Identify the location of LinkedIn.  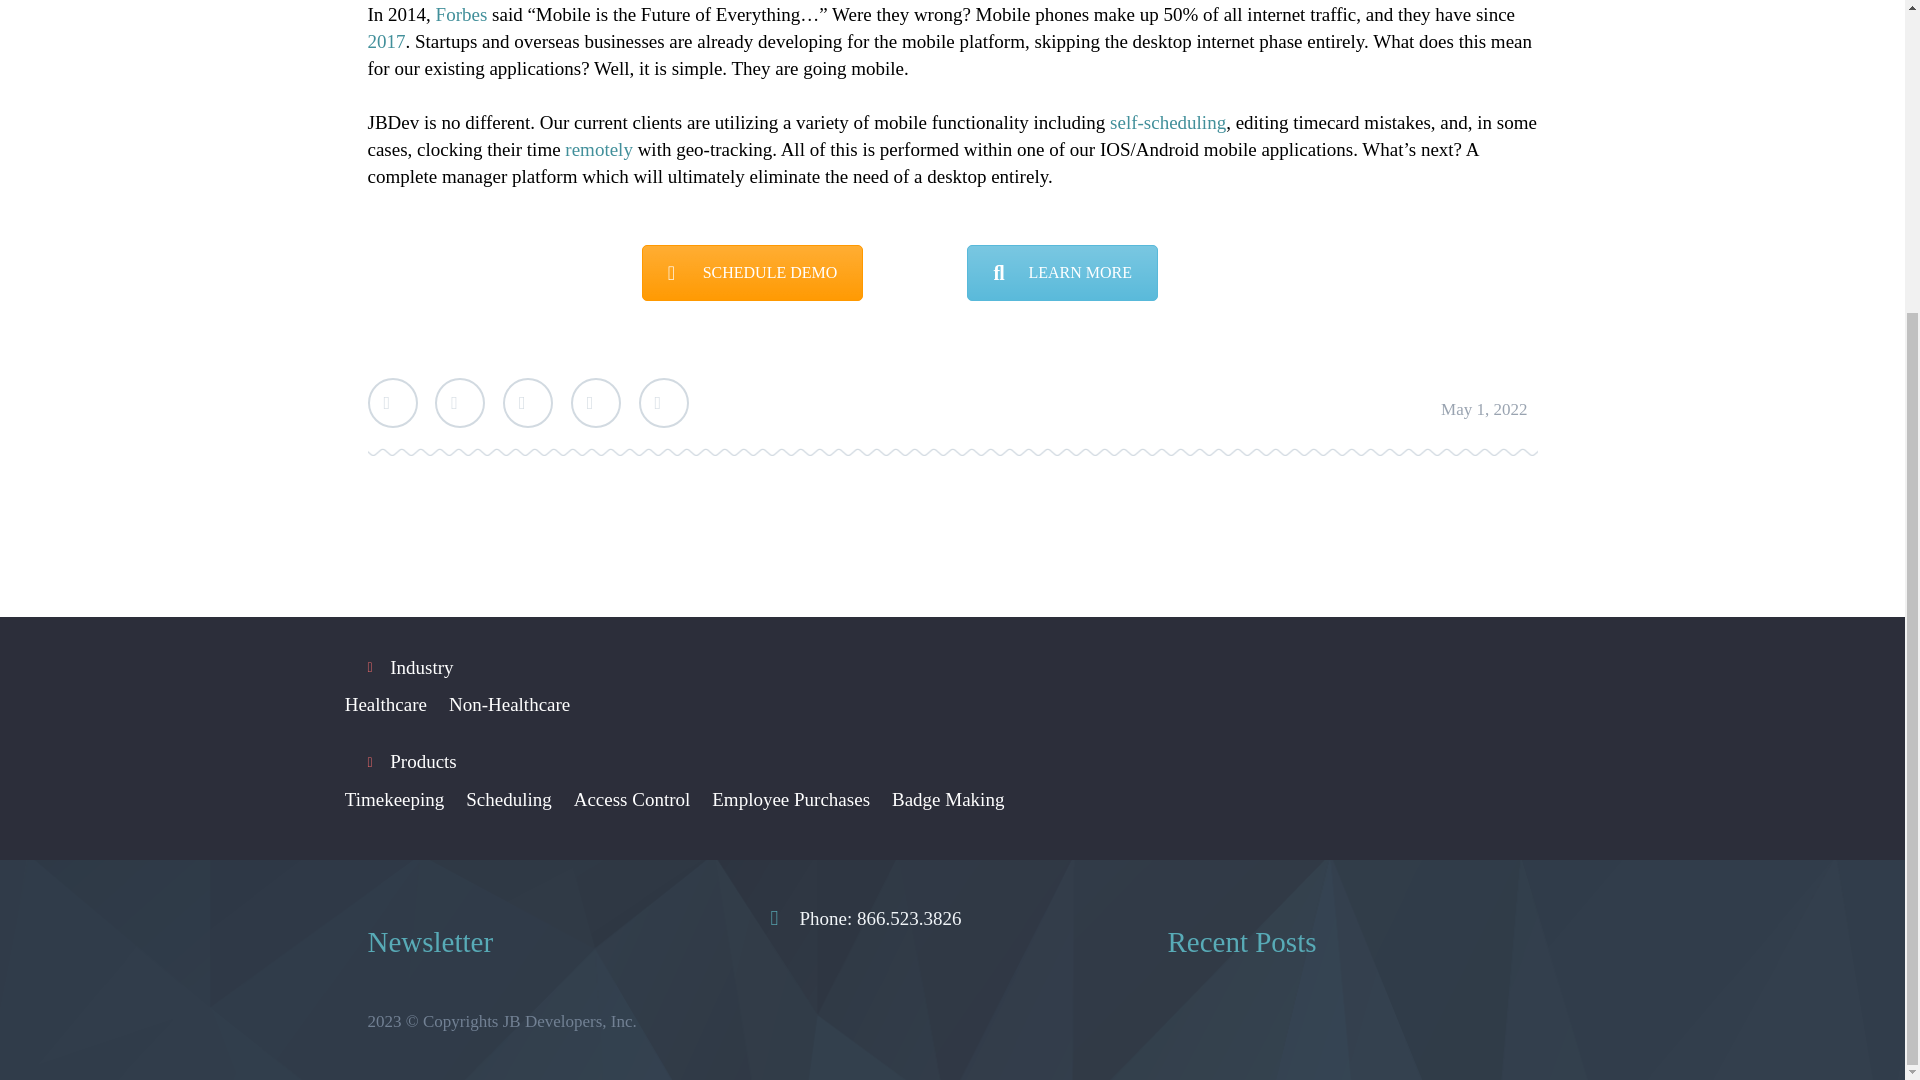
(595, 402).